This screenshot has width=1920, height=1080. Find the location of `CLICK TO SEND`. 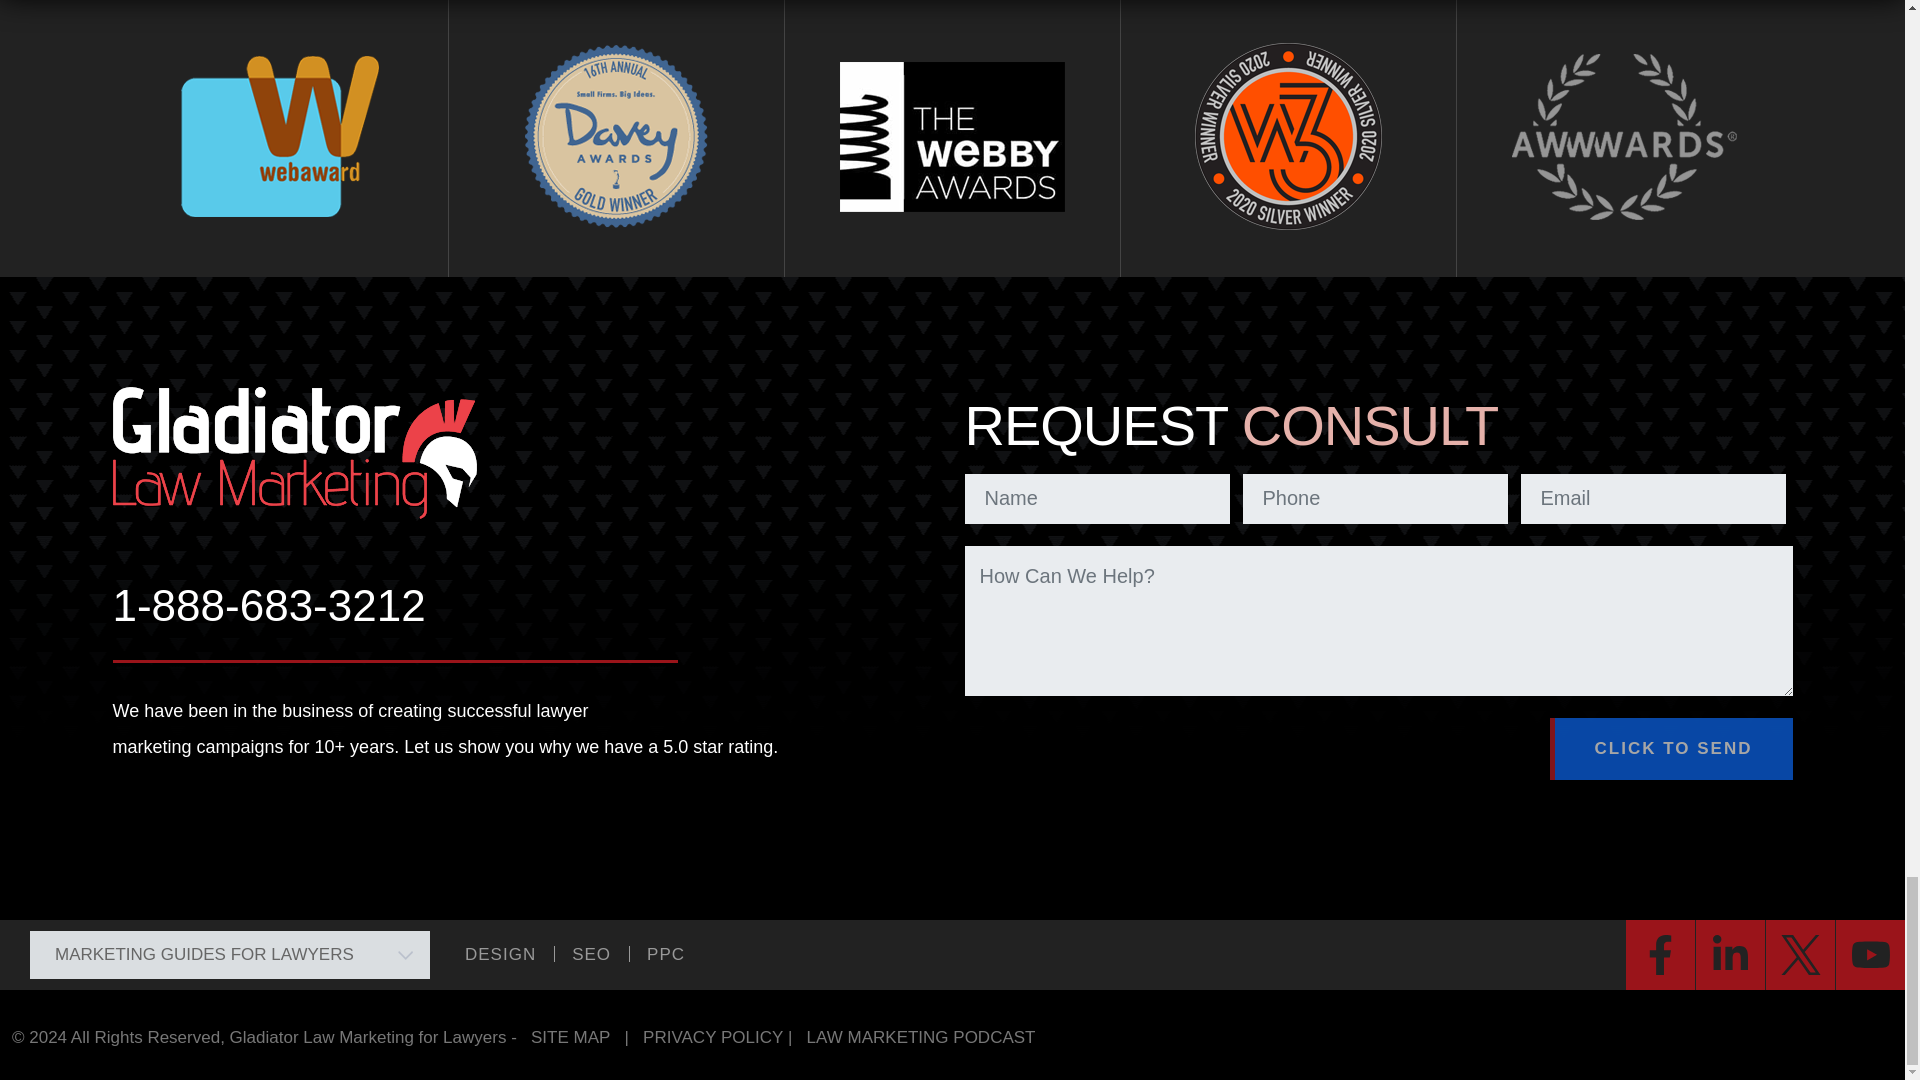

CLICK TO SEND is located at coordinates (1671, 748).